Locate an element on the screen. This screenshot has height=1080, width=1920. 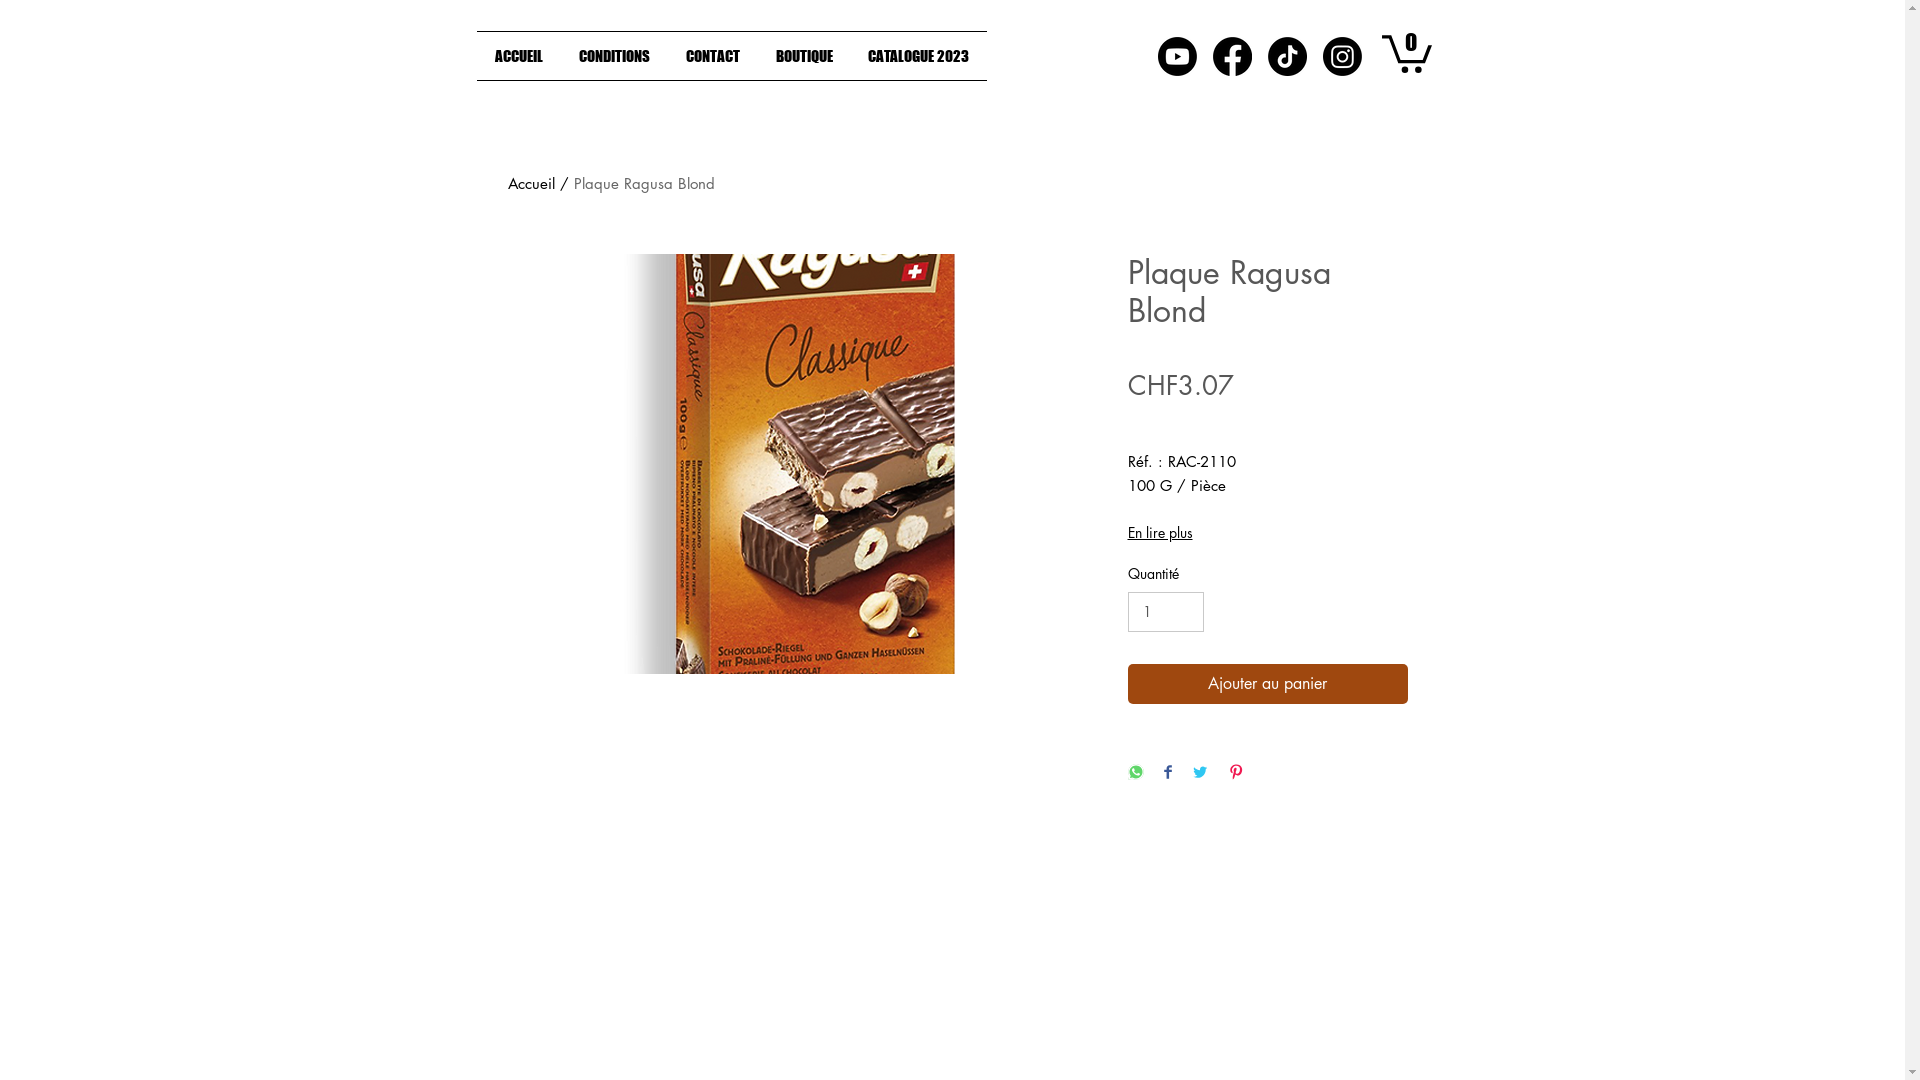
Accueil is located at coordinates (532, 184).